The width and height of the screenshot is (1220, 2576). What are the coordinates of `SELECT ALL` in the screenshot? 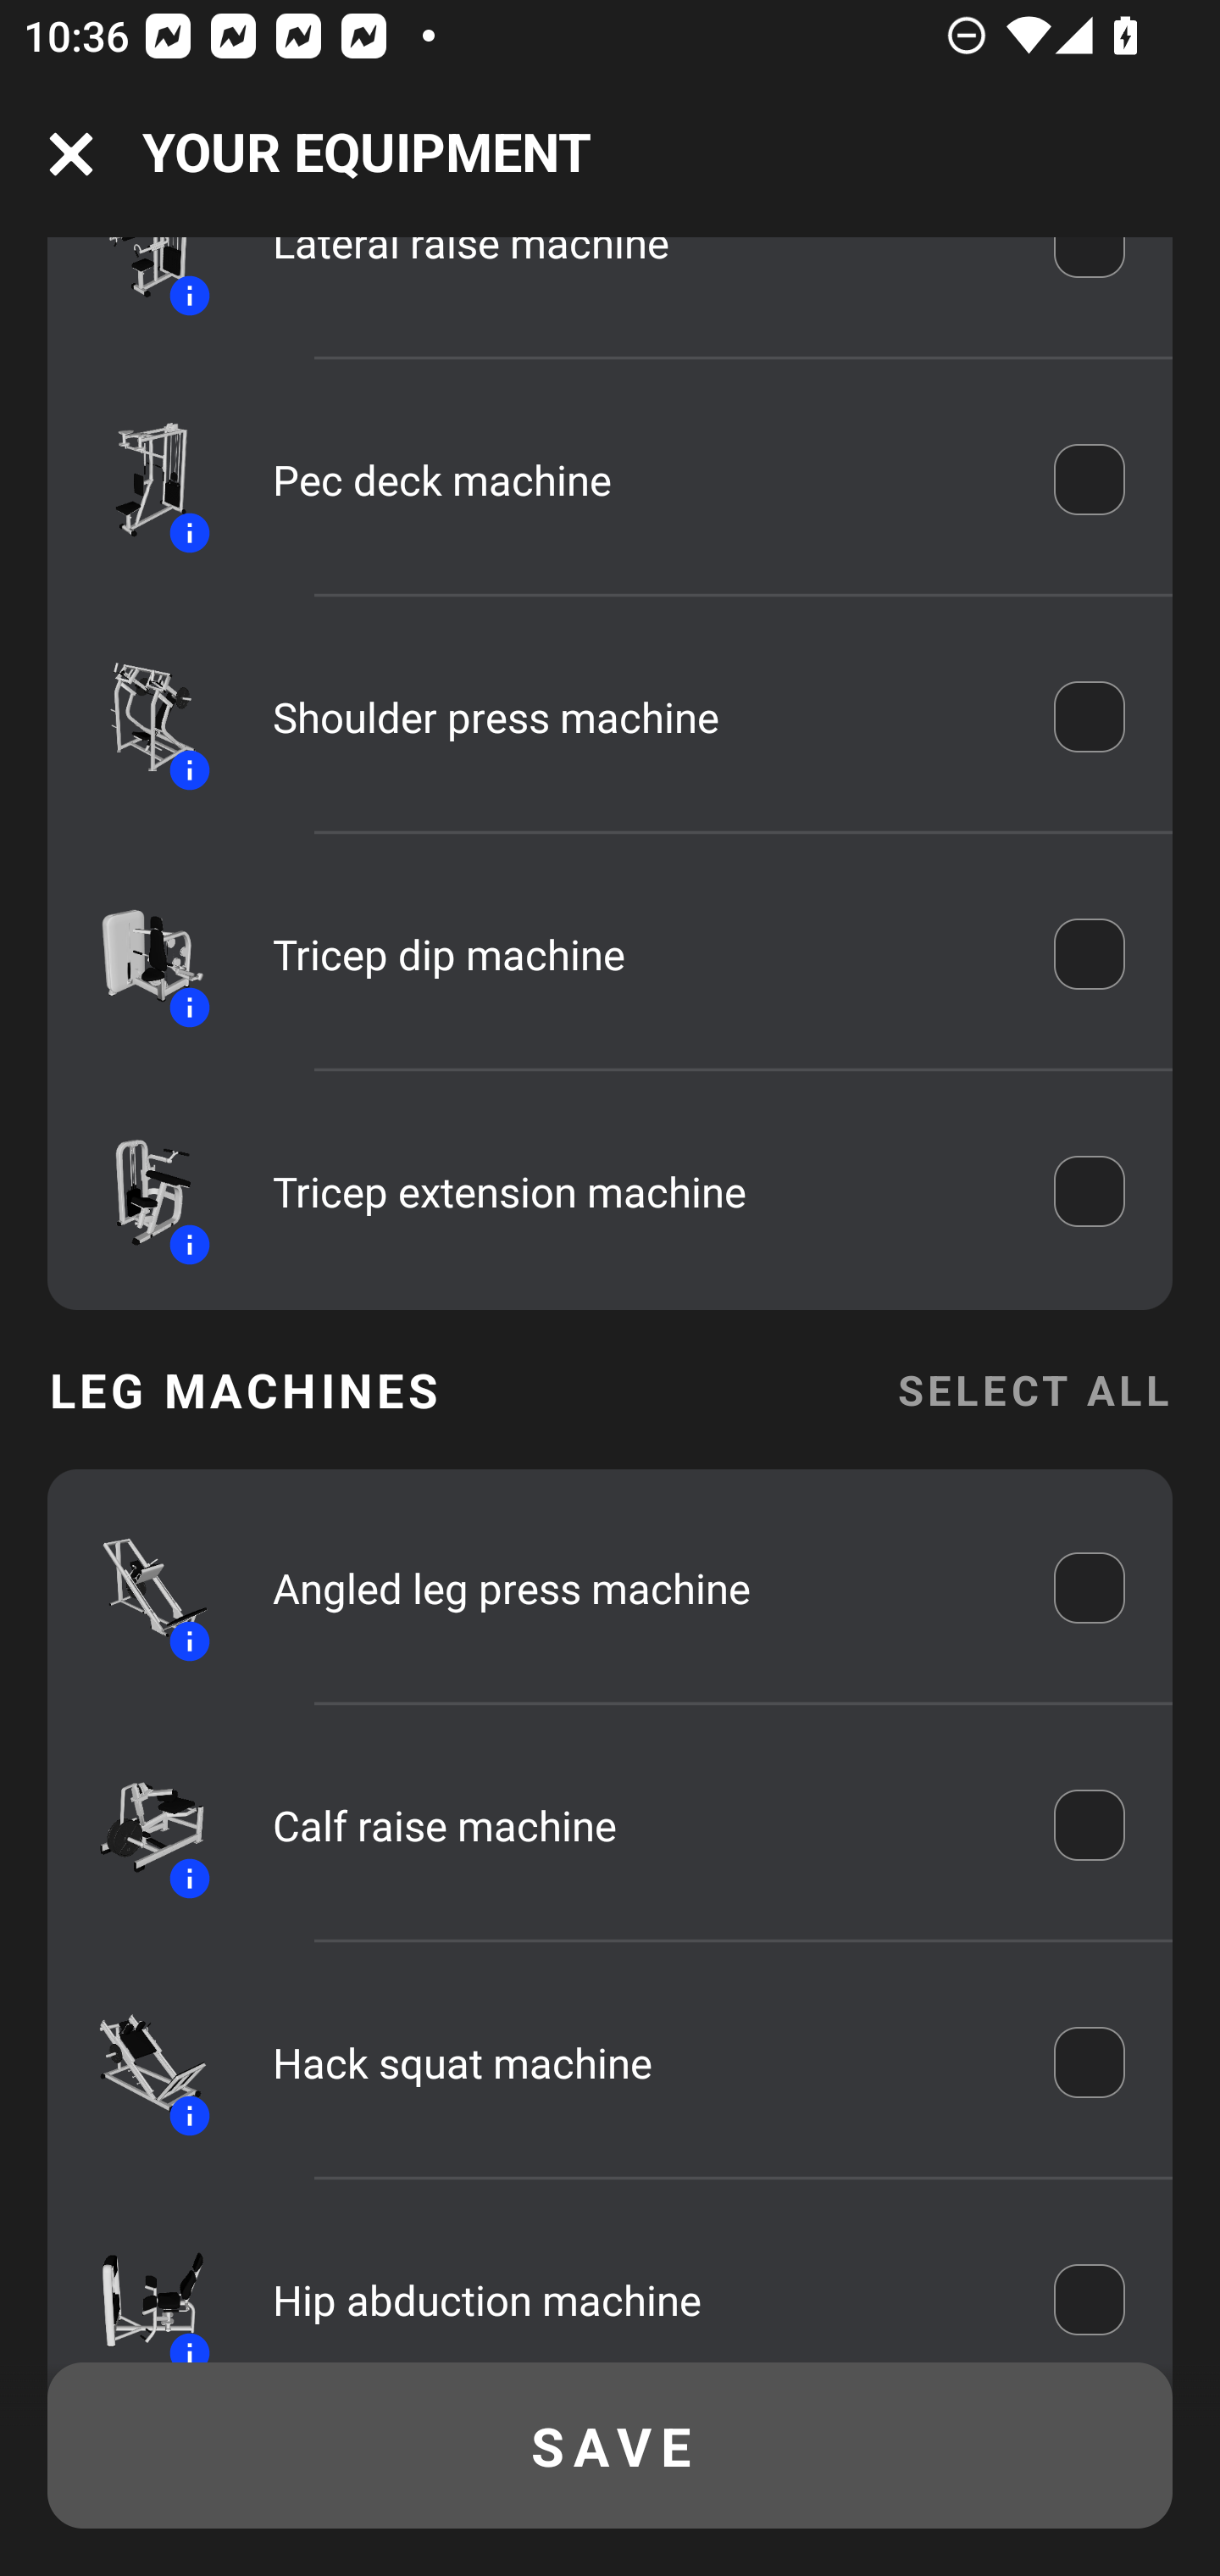 It's located at (1034, 1390).